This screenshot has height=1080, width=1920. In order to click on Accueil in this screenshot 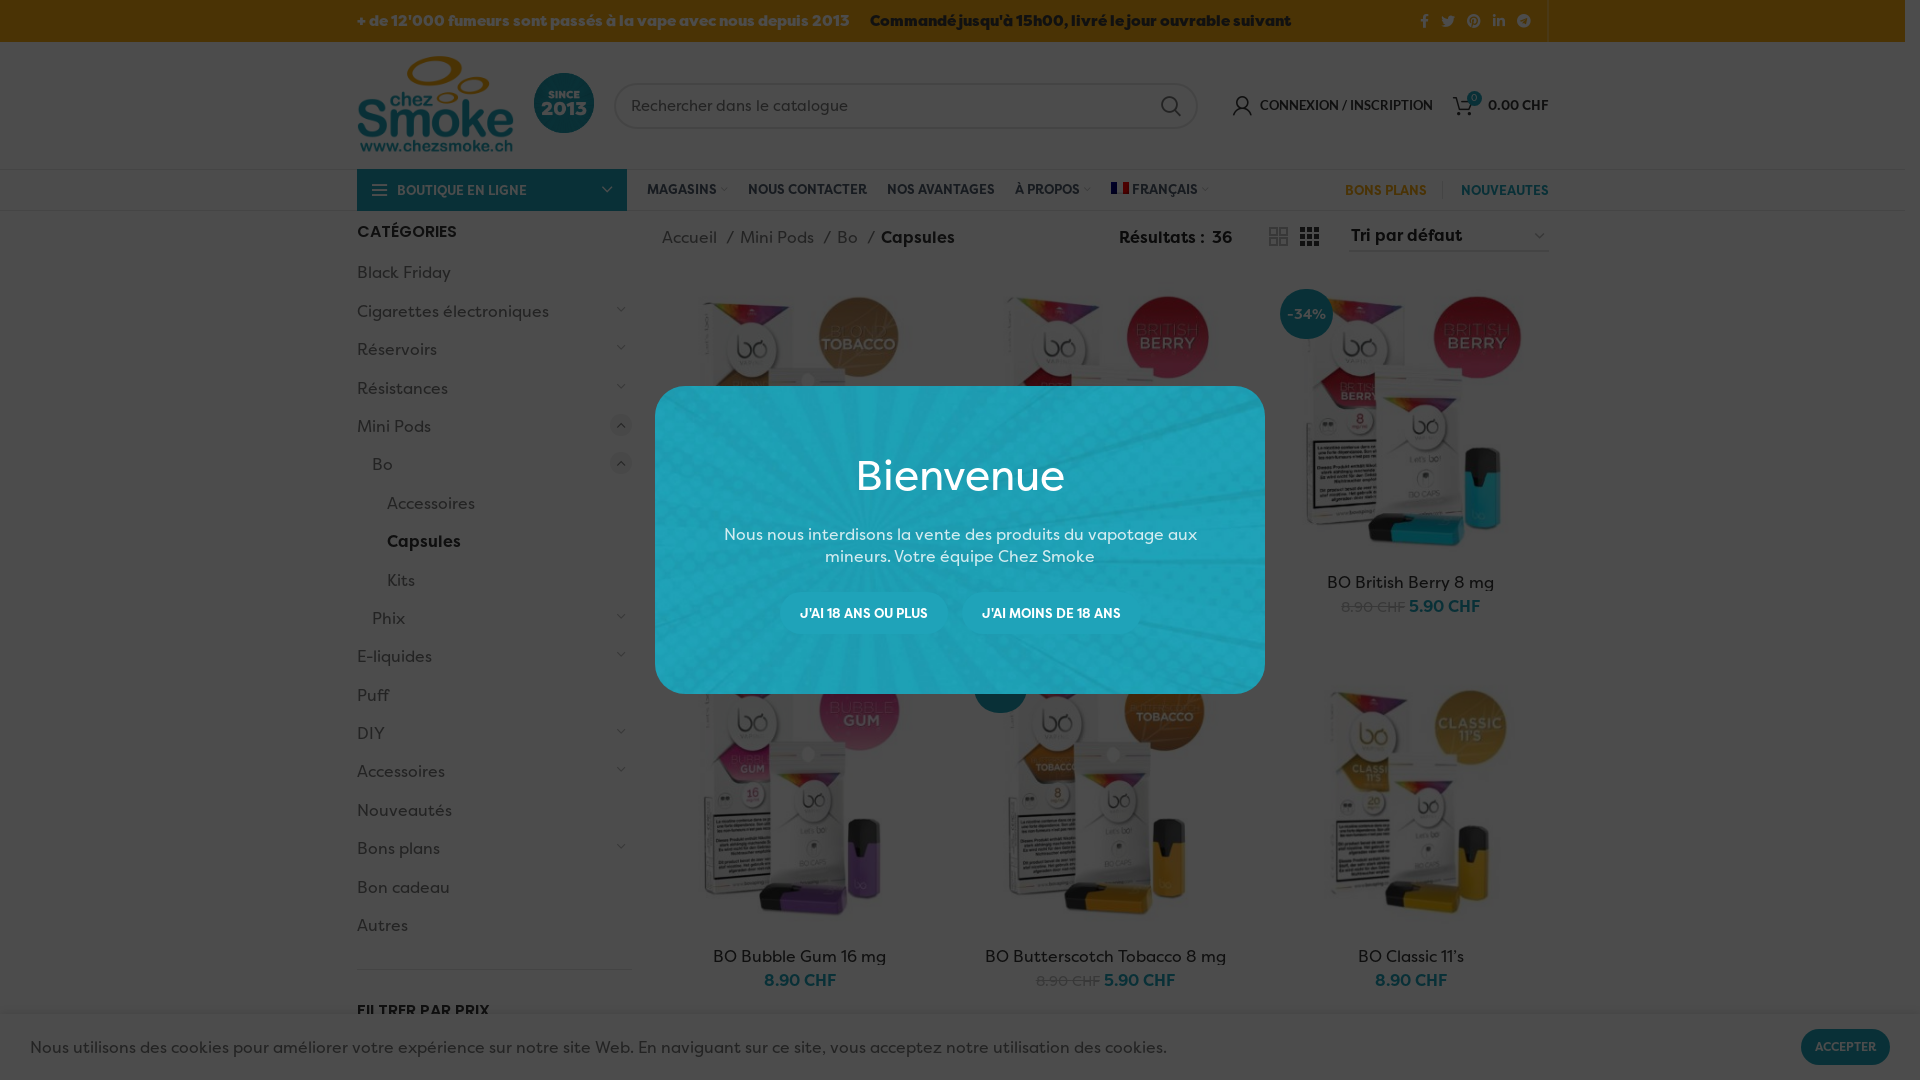, I will do `click(698, 237)`.